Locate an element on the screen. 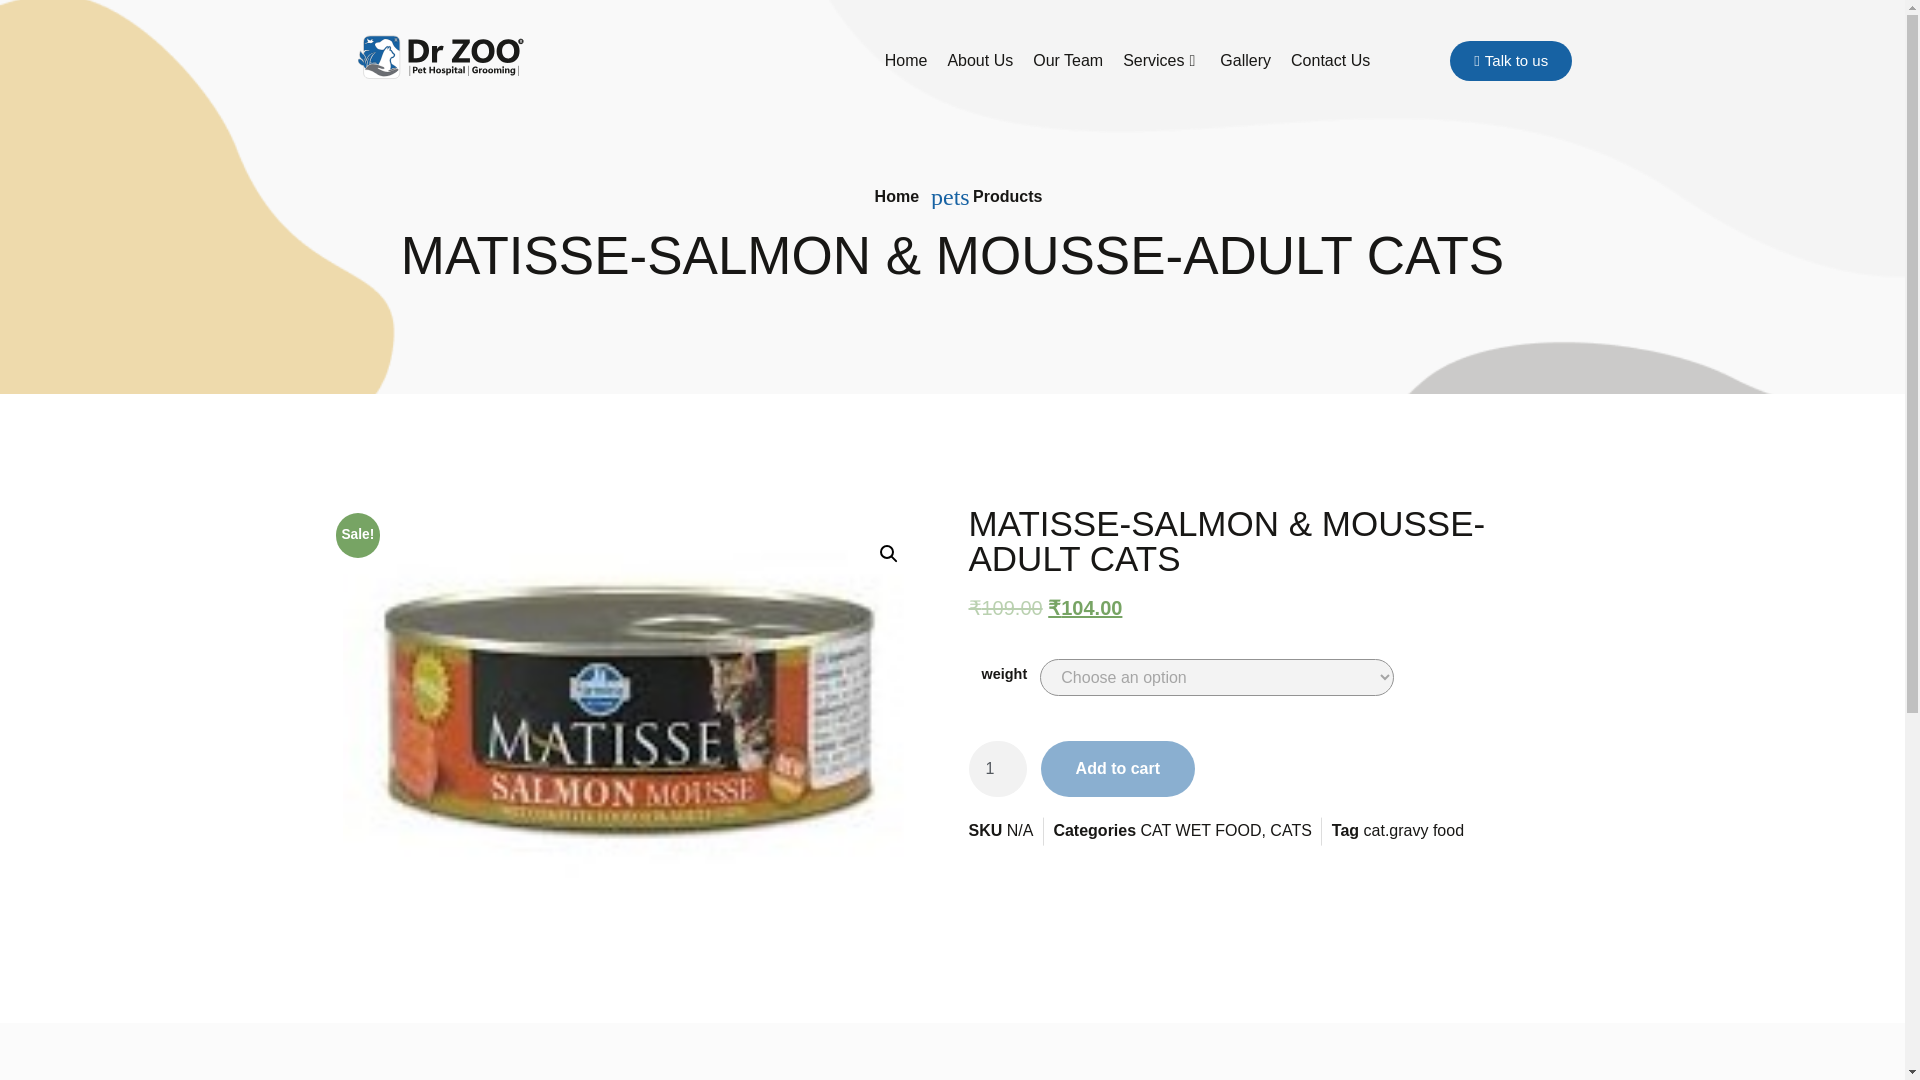  Qty is located at coordinates (996, 768).